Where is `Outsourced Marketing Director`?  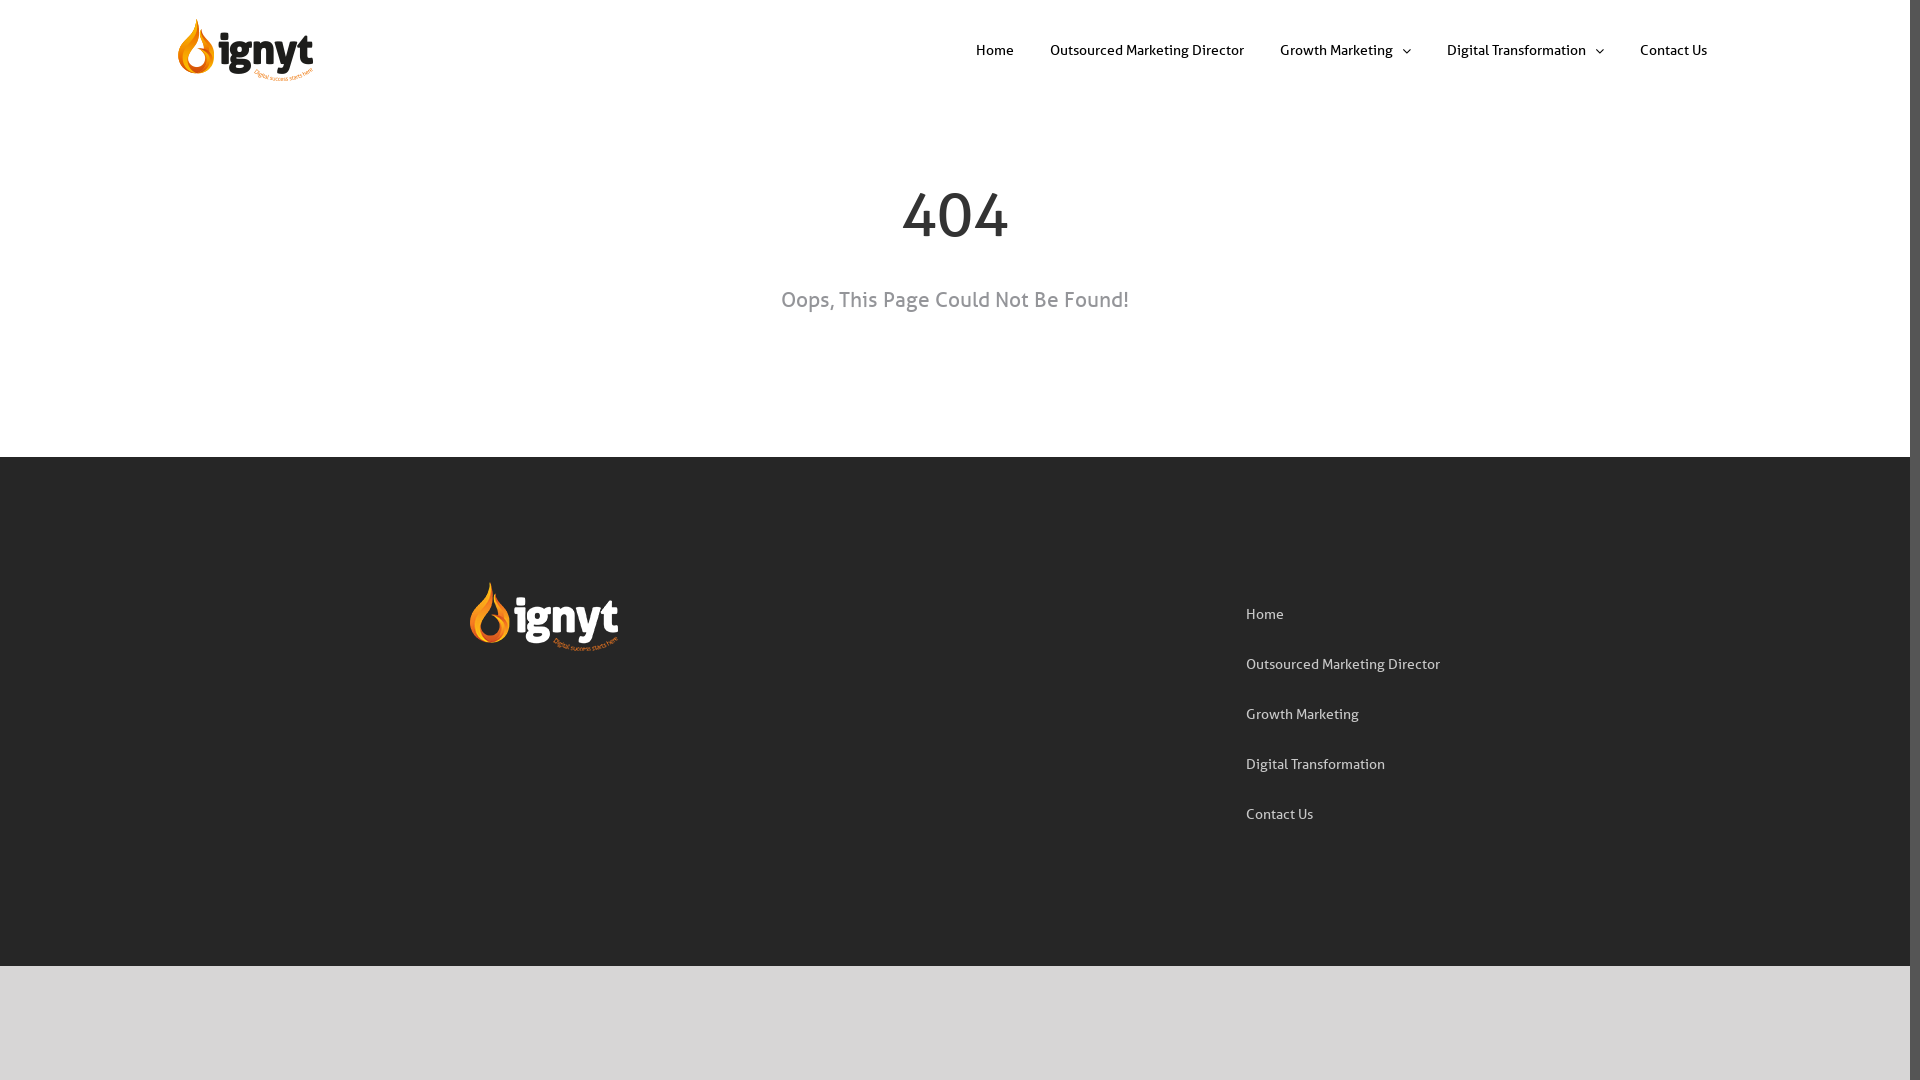 Outsourced Marketing Director is located at coordinates (1343, 664).